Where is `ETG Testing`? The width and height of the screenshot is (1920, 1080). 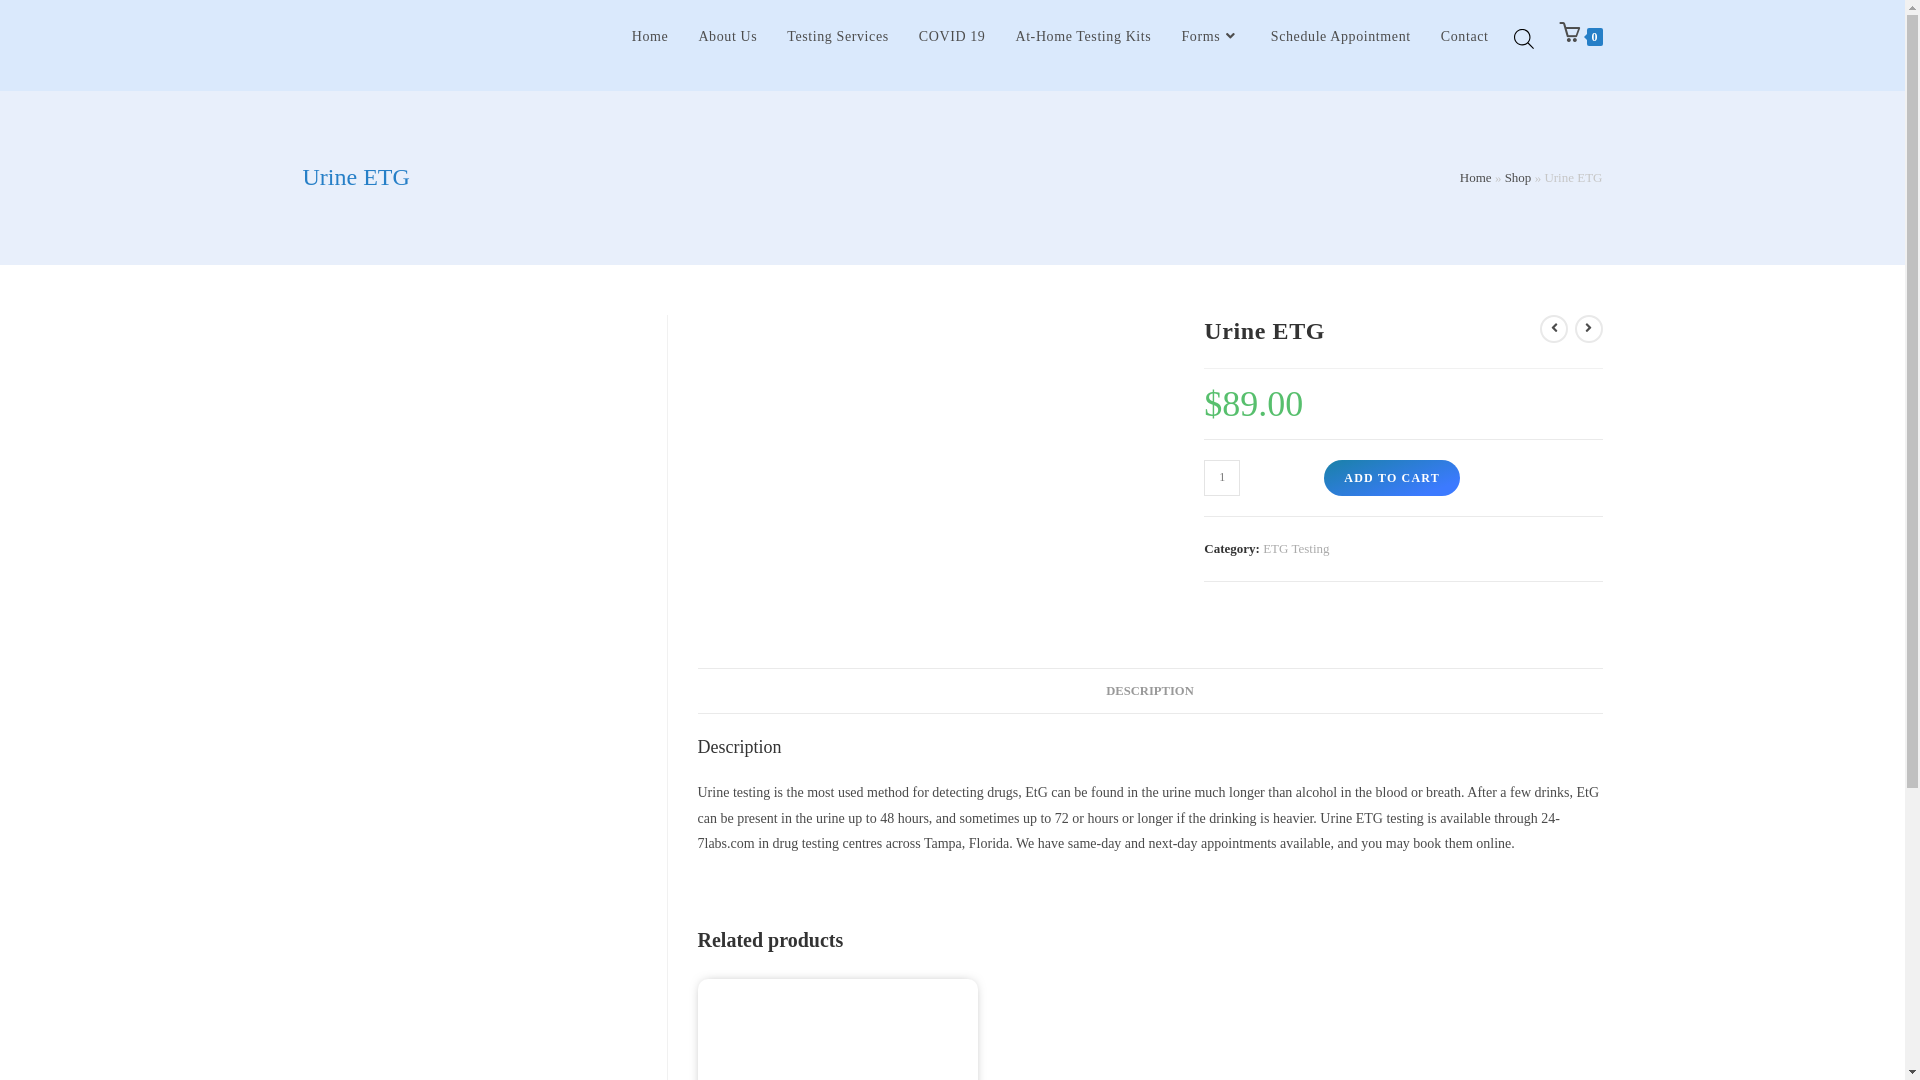 ETG Testing is located at coordinates (1296, 548).